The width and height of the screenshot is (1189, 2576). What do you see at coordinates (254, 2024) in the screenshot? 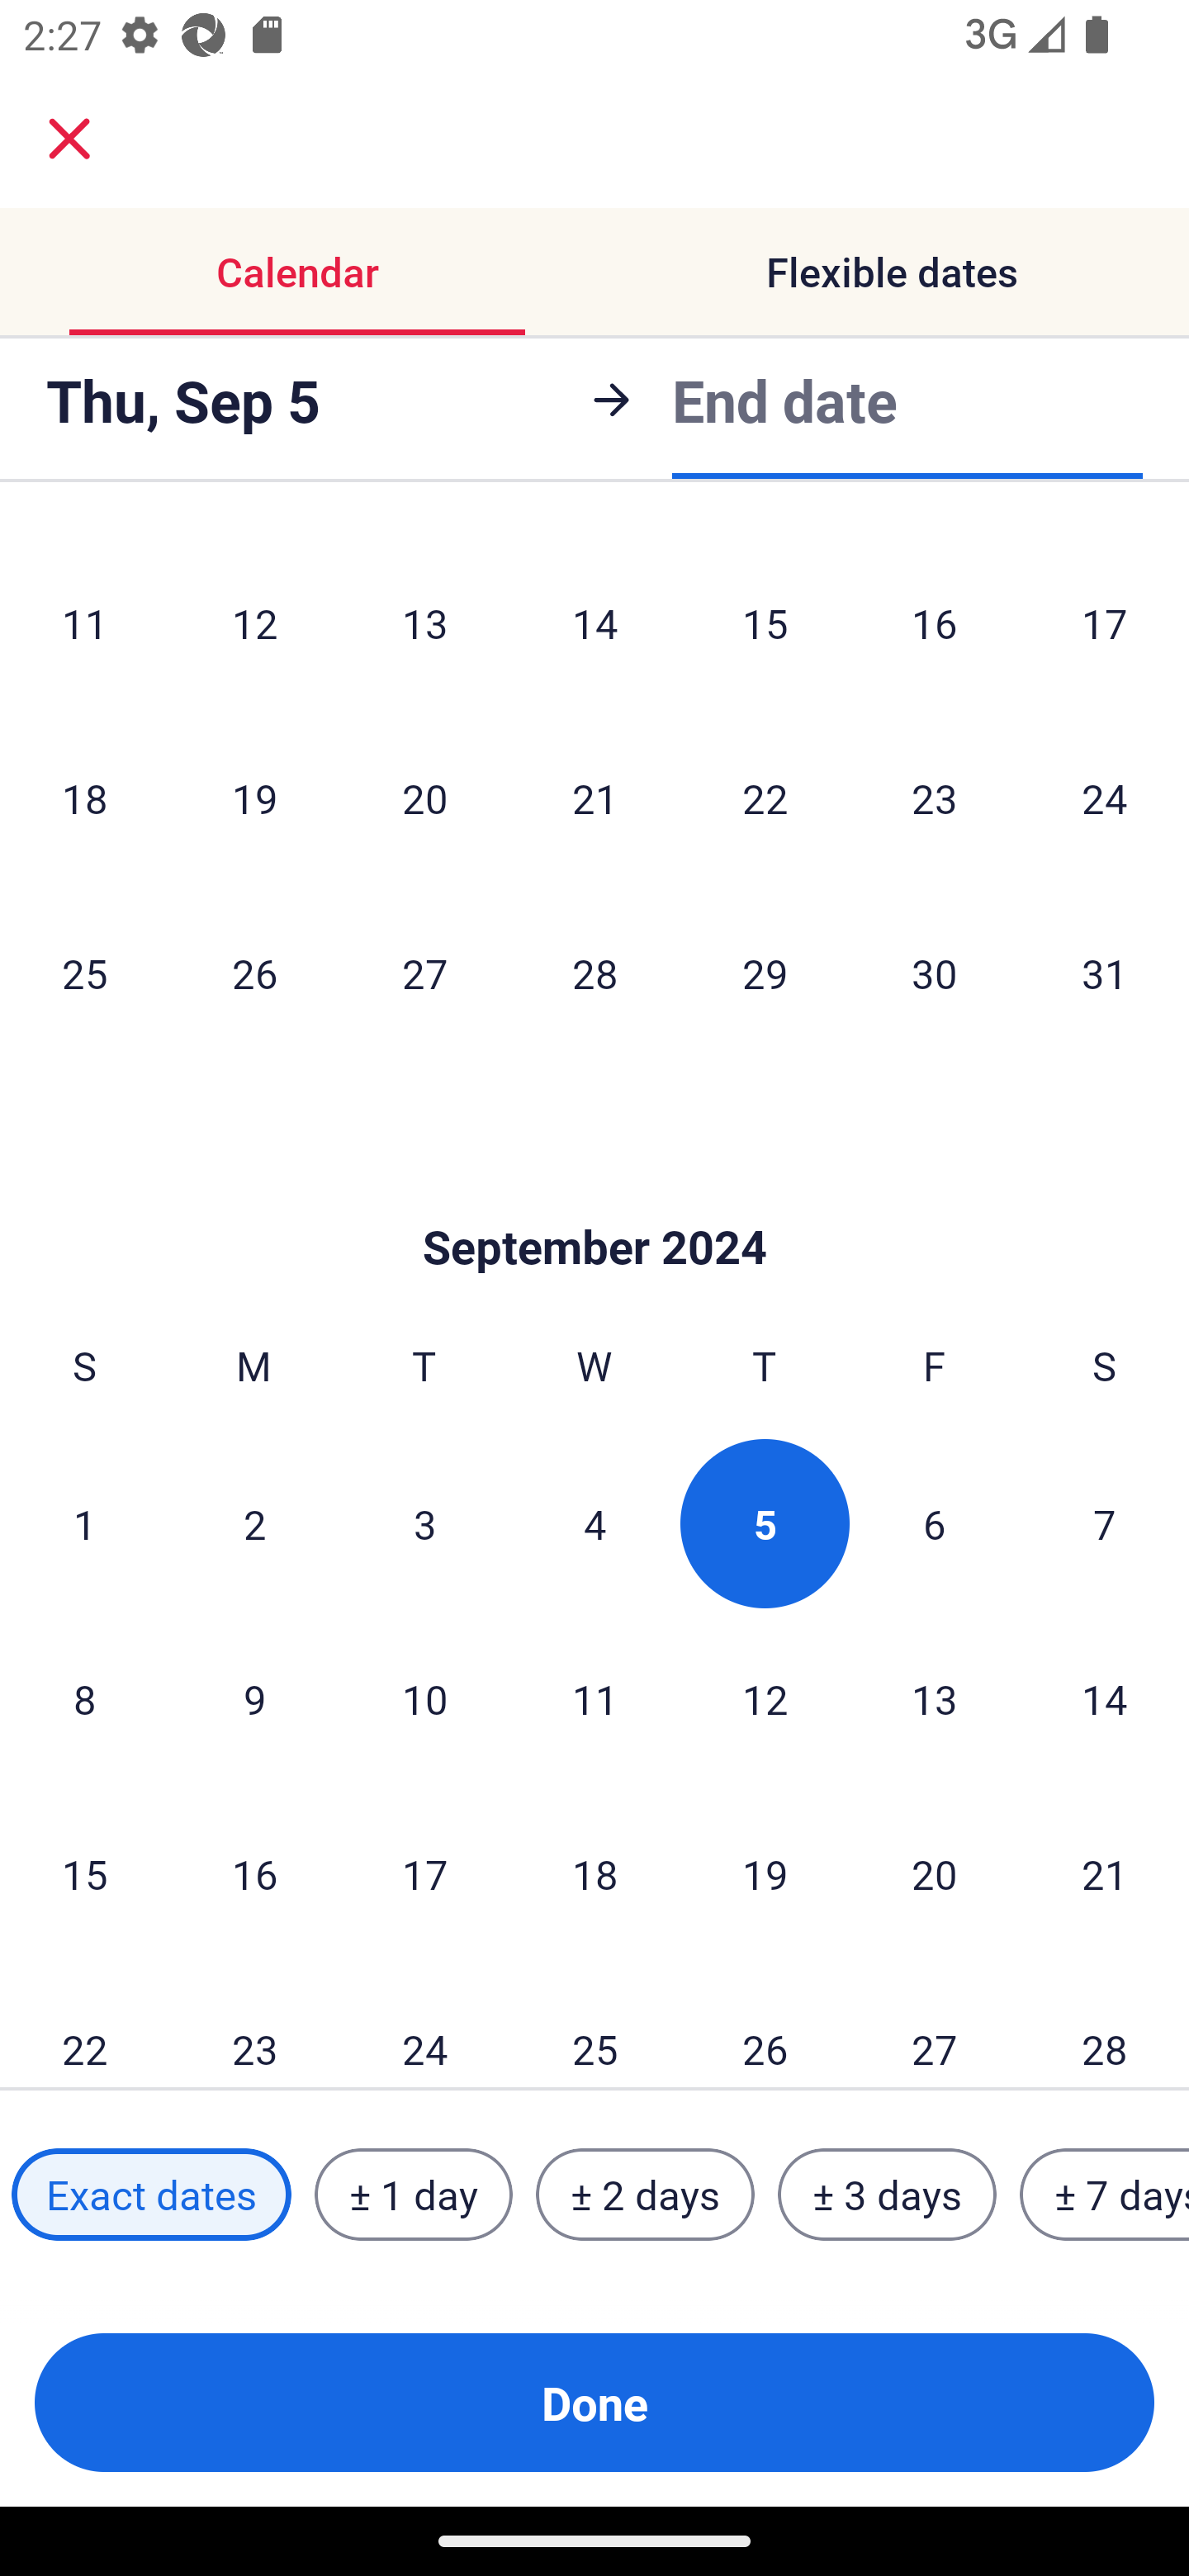
I see `23 Monday, September 23, 2024` at bounding box center [254, 2024].